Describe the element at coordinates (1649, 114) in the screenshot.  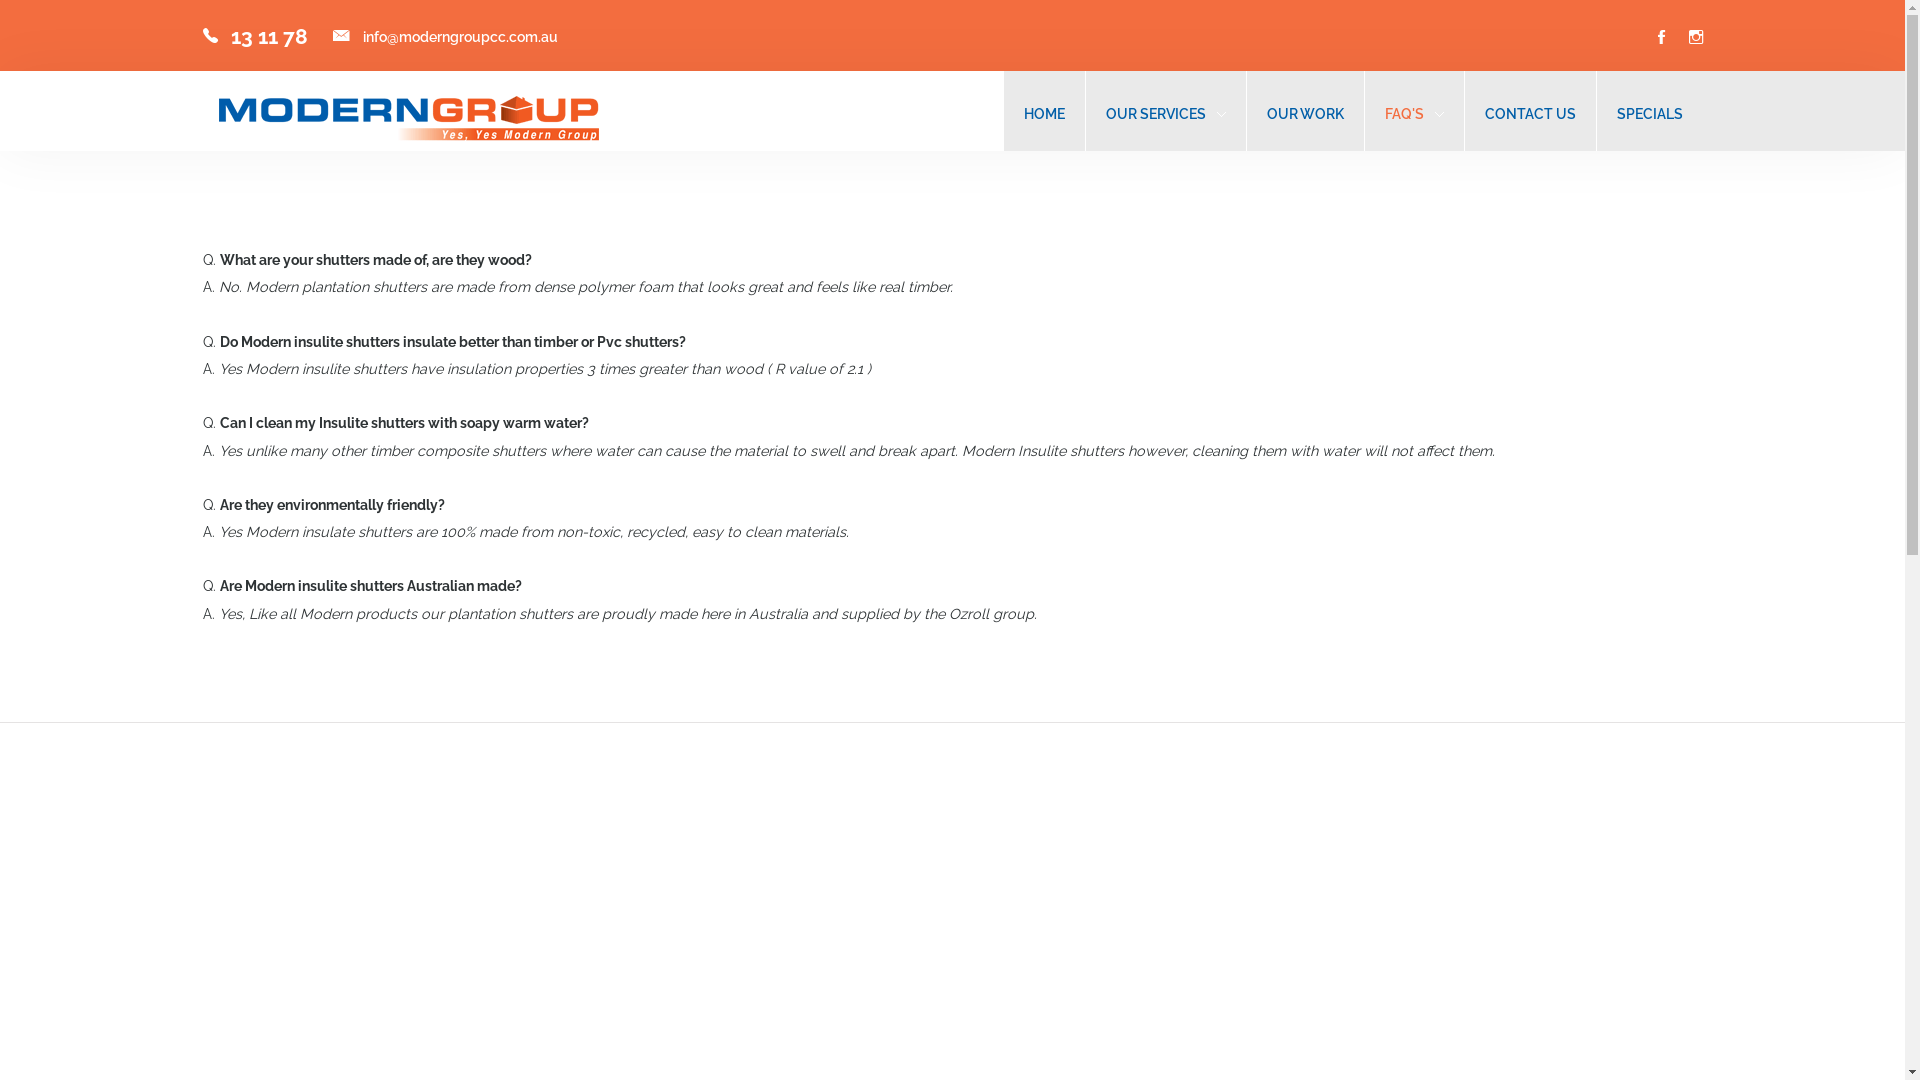
I see `SPECIALS` at that location.